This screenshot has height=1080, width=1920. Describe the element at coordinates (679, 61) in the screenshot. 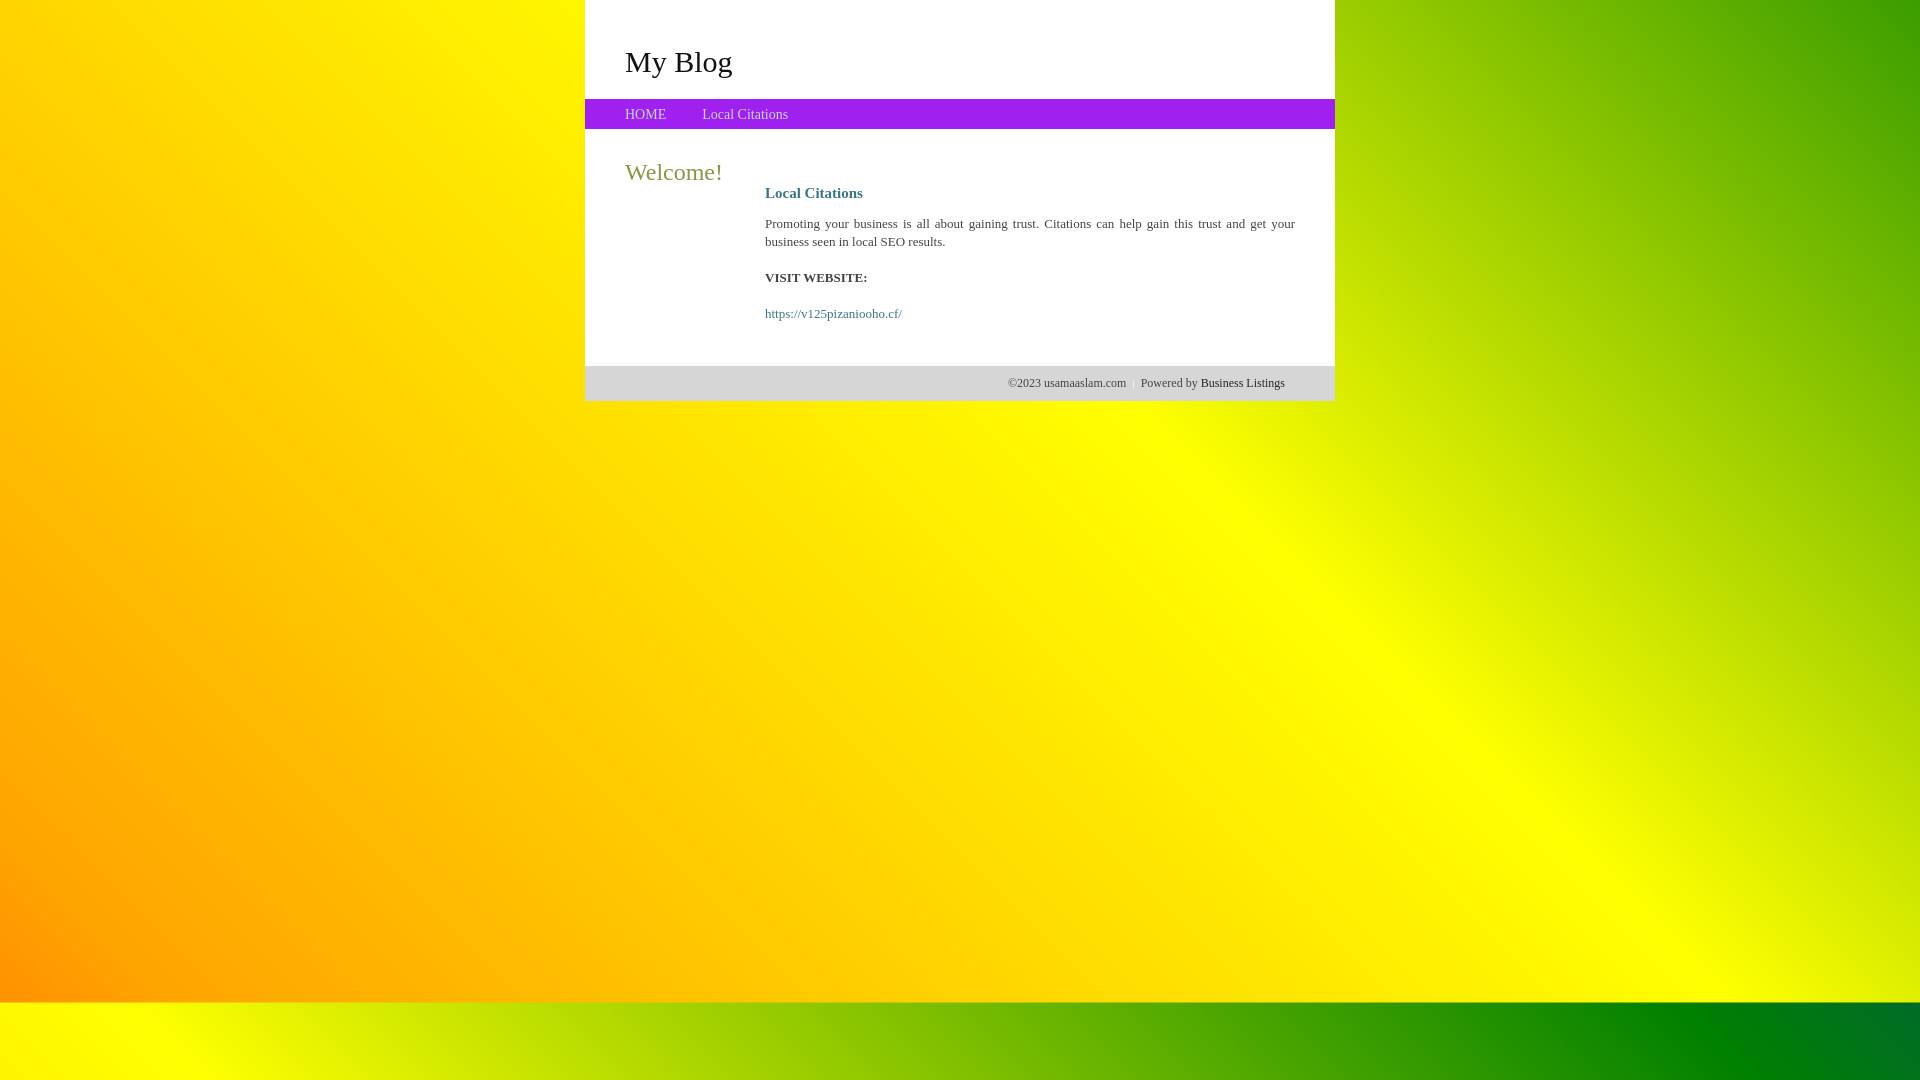

I see `My Blog` at that location.